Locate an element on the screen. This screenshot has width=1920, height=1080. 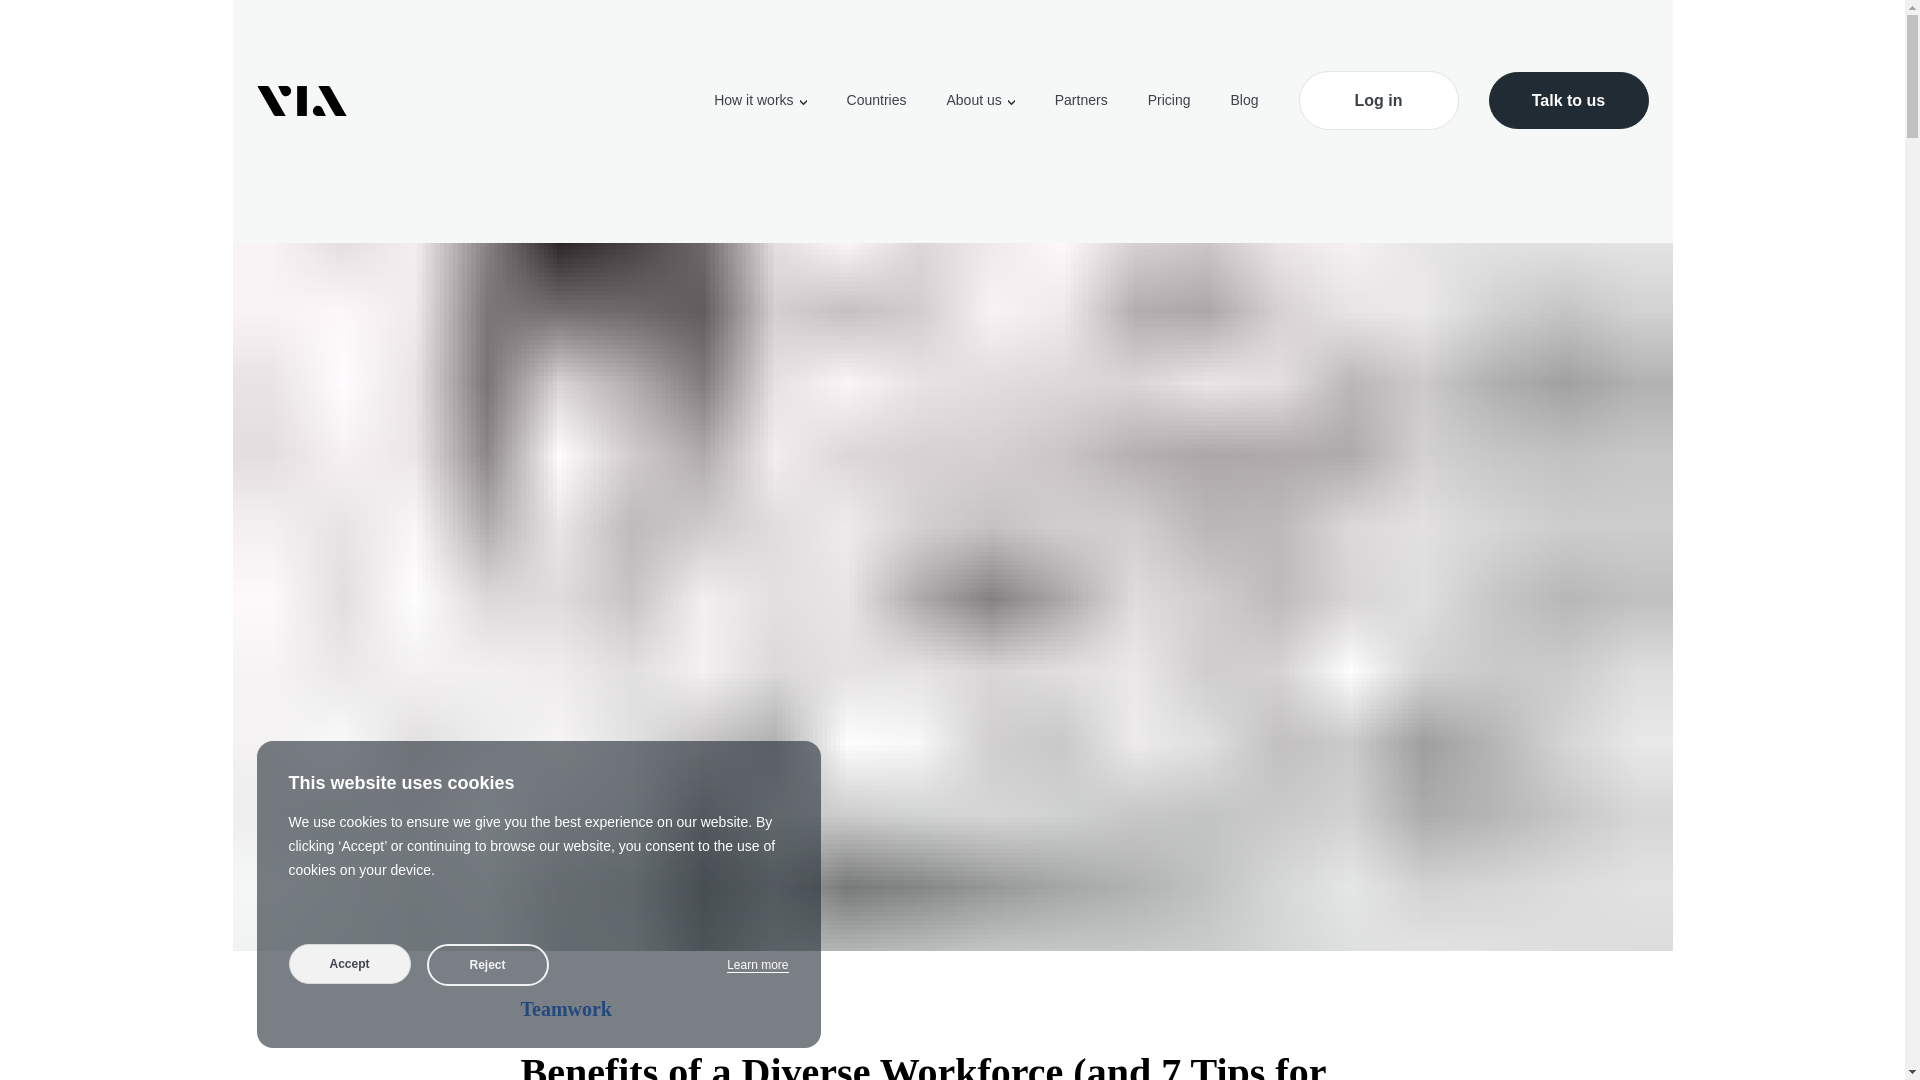
Partners is located at coordinates (1080, 100).